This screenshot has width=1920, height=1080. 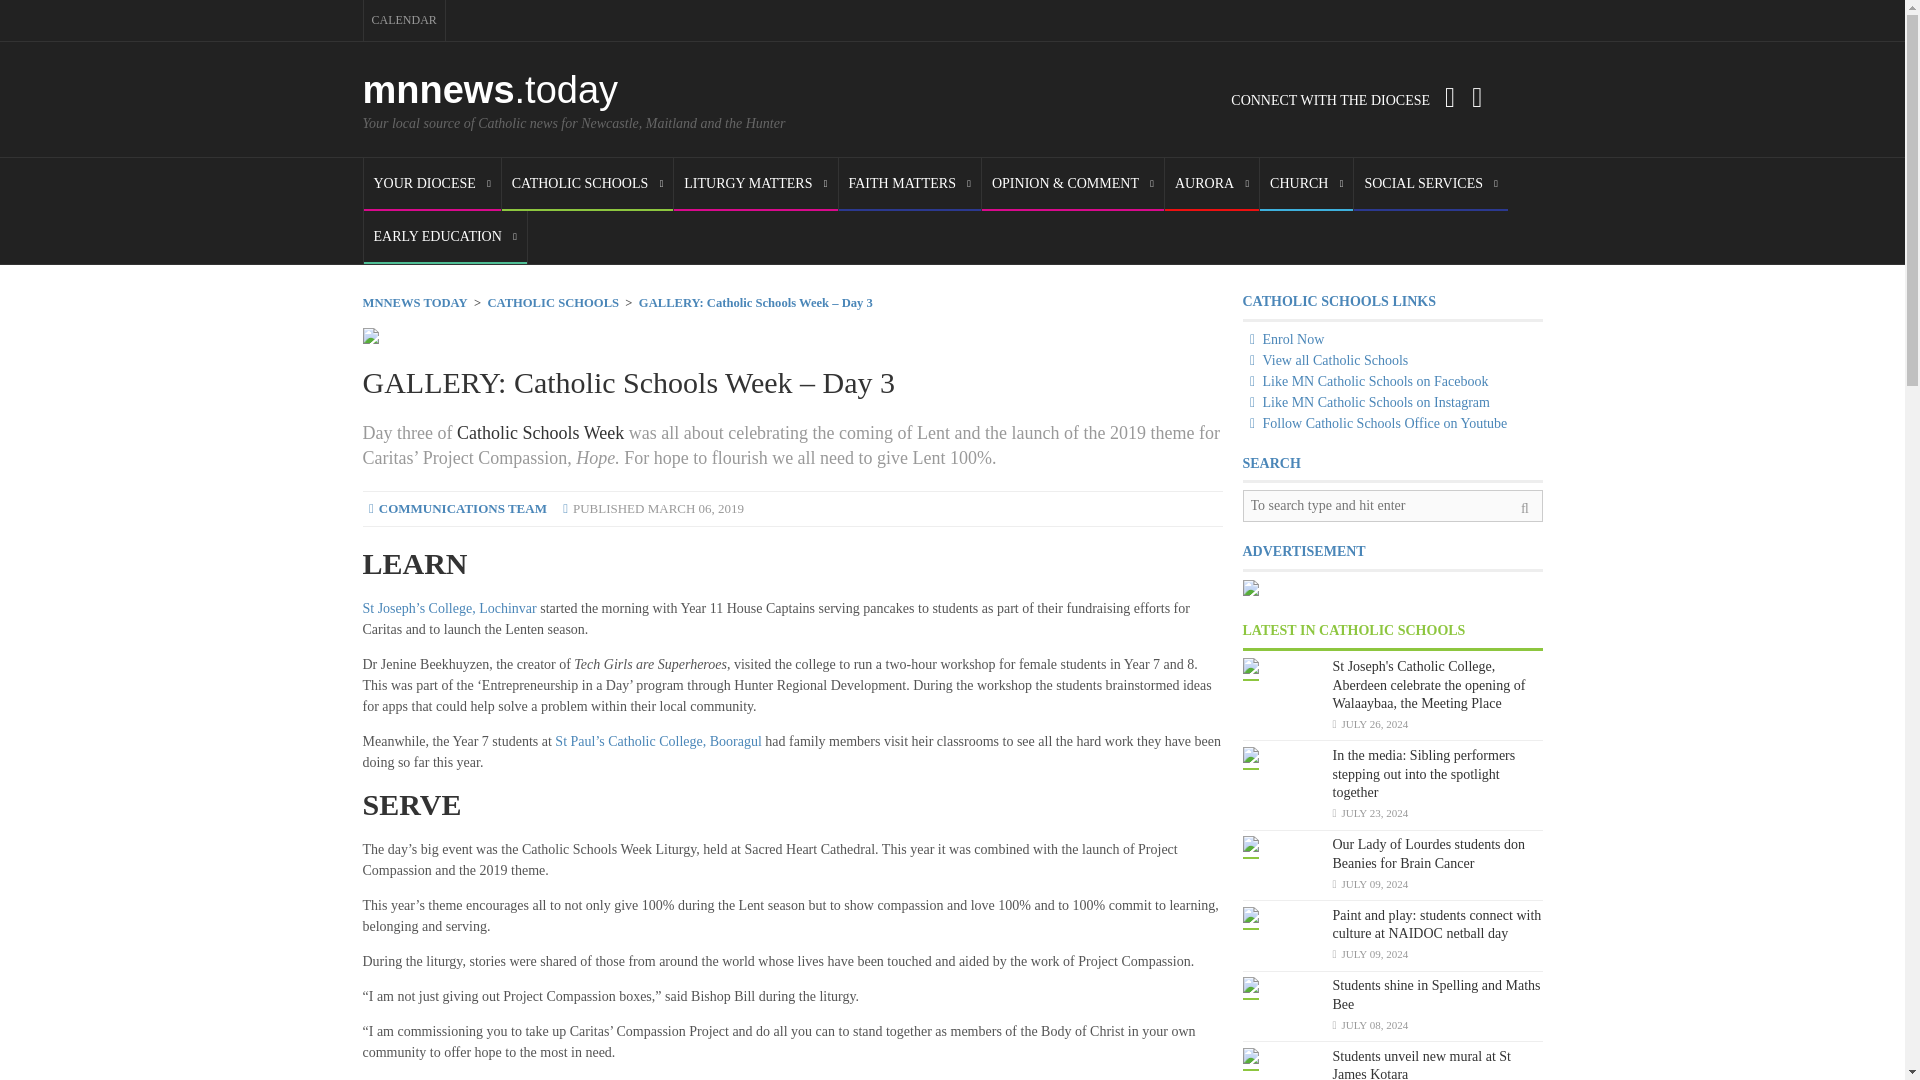 What do you see at coordinates (490, 90) in the screenshot?
I see `mnnews.today` at bounding box center [490, 90].